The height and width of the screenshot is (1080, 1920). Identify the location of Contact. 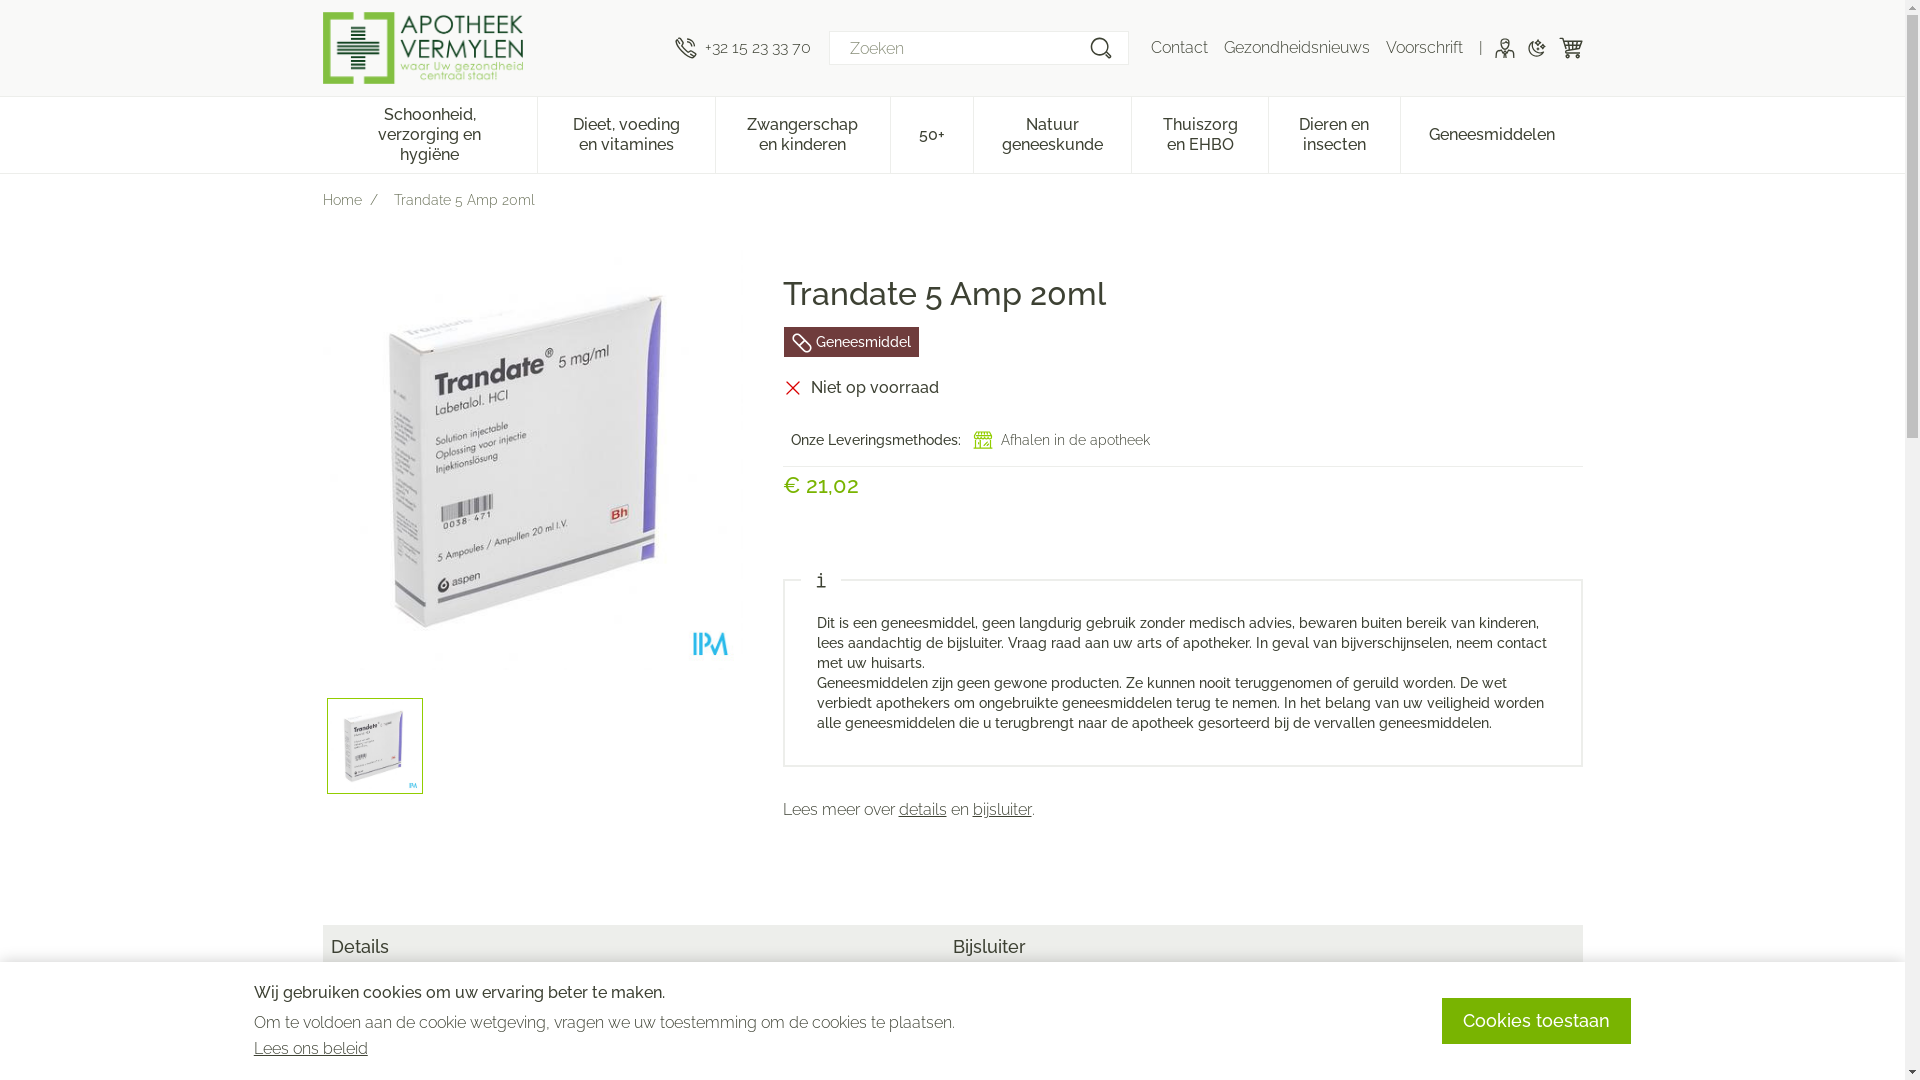
(1178, 48).